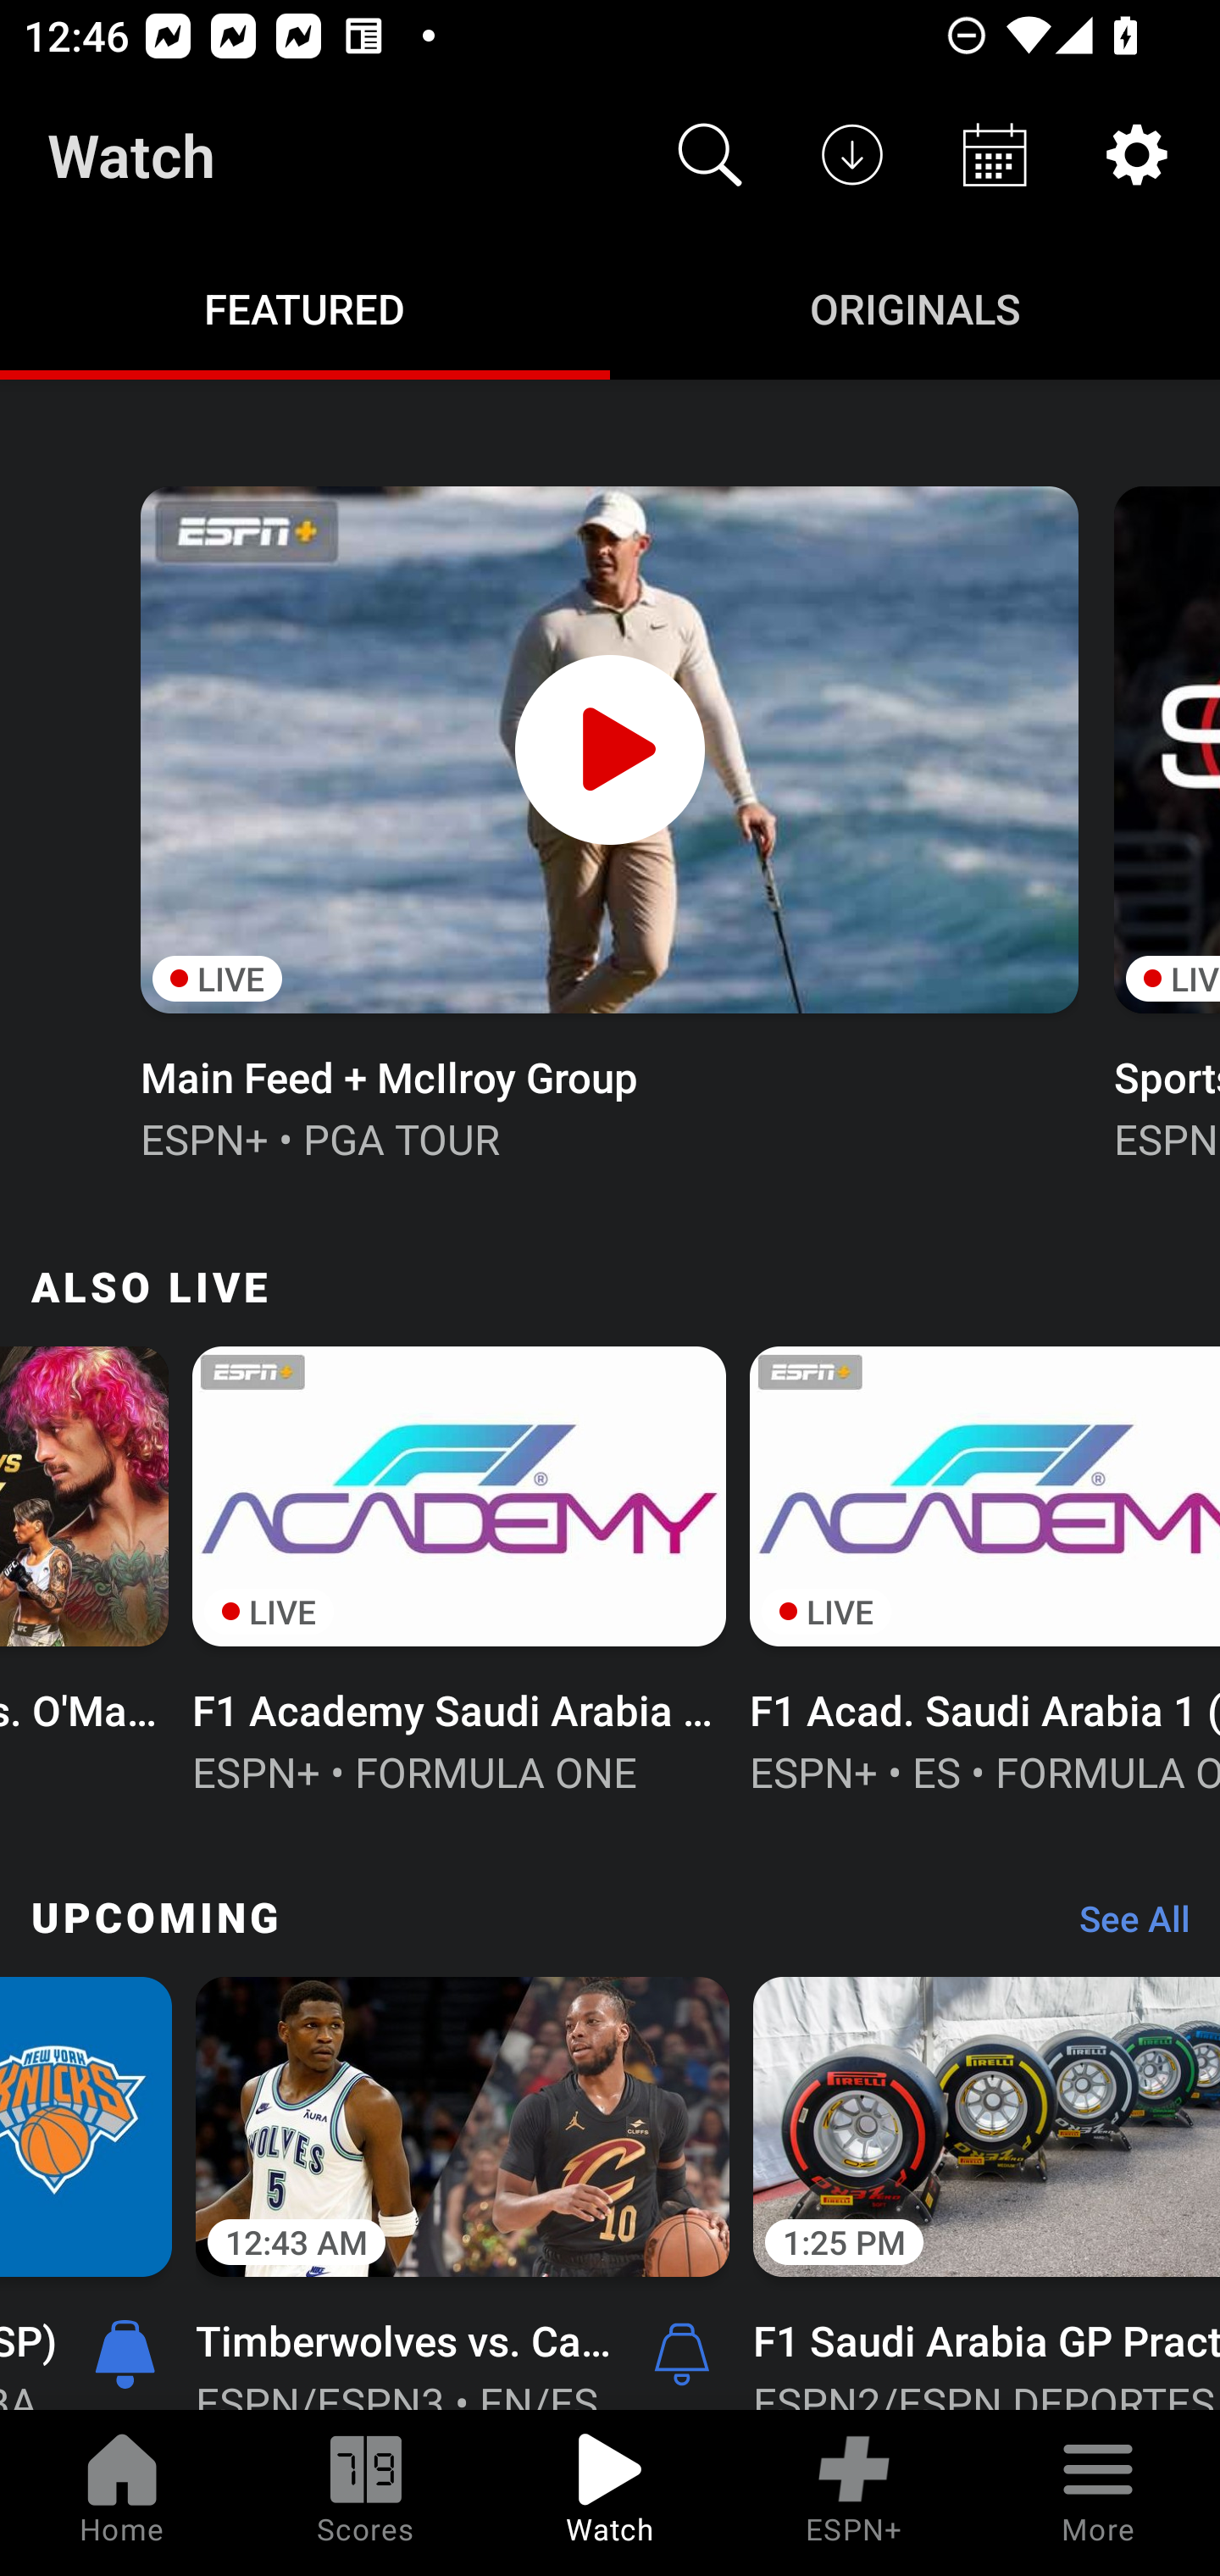 This screenshot has width=1220, height=2576. Describe the element at coordinates (915, 307) in the screenshot. I see `Originals ORIGINALS` at that location.